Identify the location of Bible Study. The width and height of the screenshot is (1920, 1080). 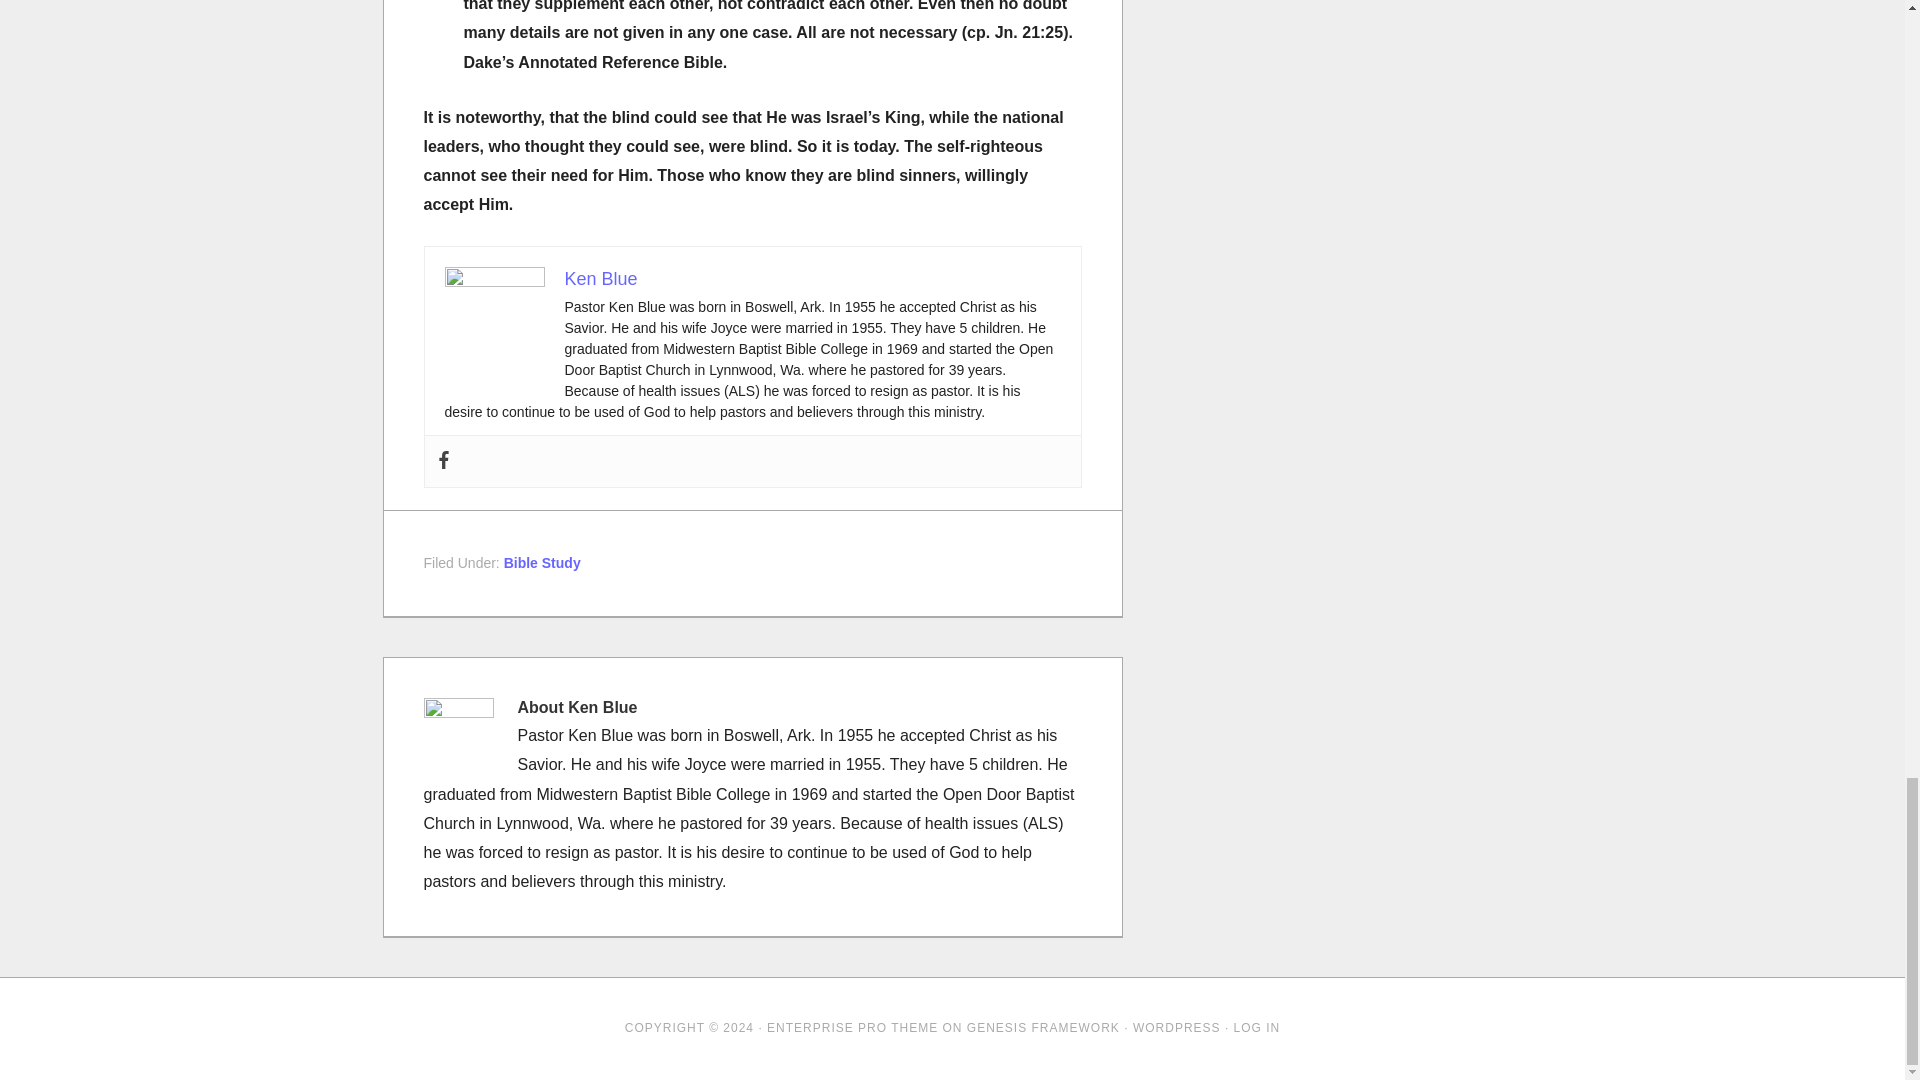
(542, 563).